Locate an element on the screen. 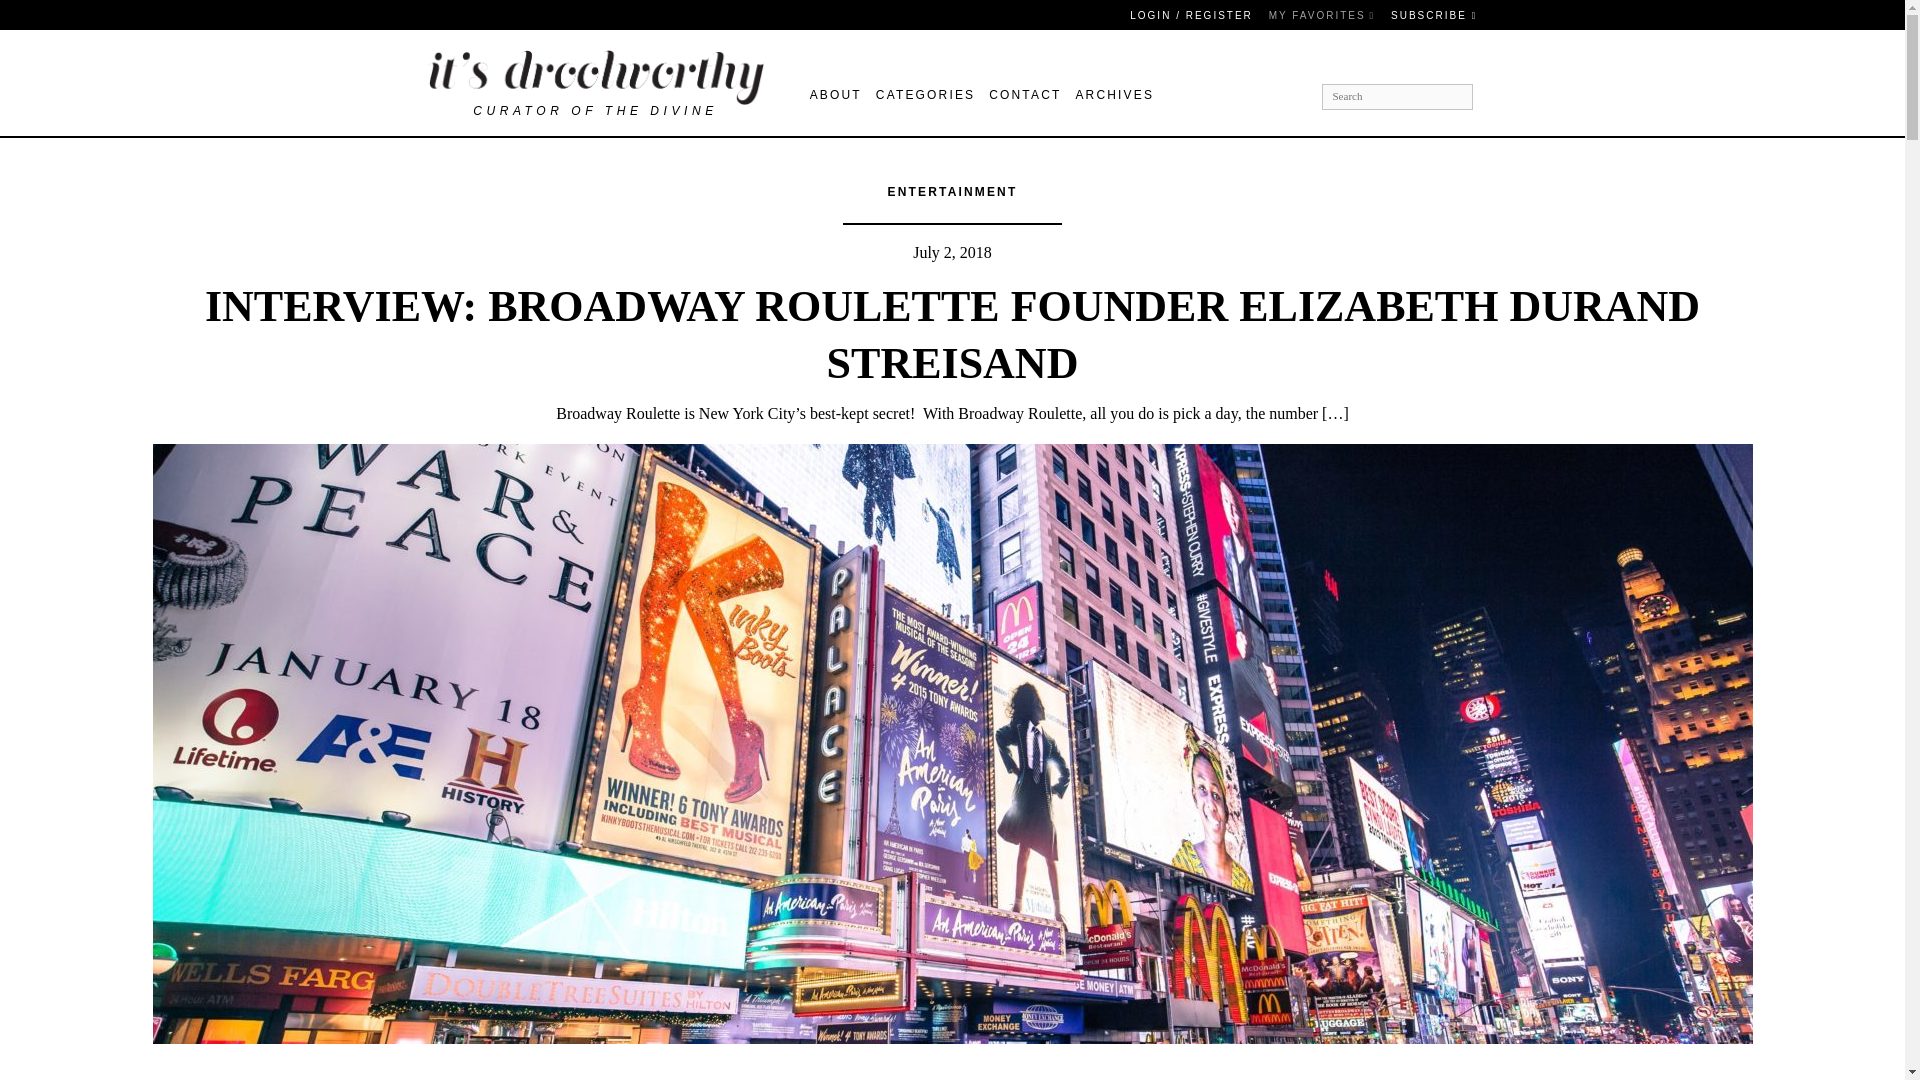  ENTERTAINMENT is located at coordinates (952, 191).